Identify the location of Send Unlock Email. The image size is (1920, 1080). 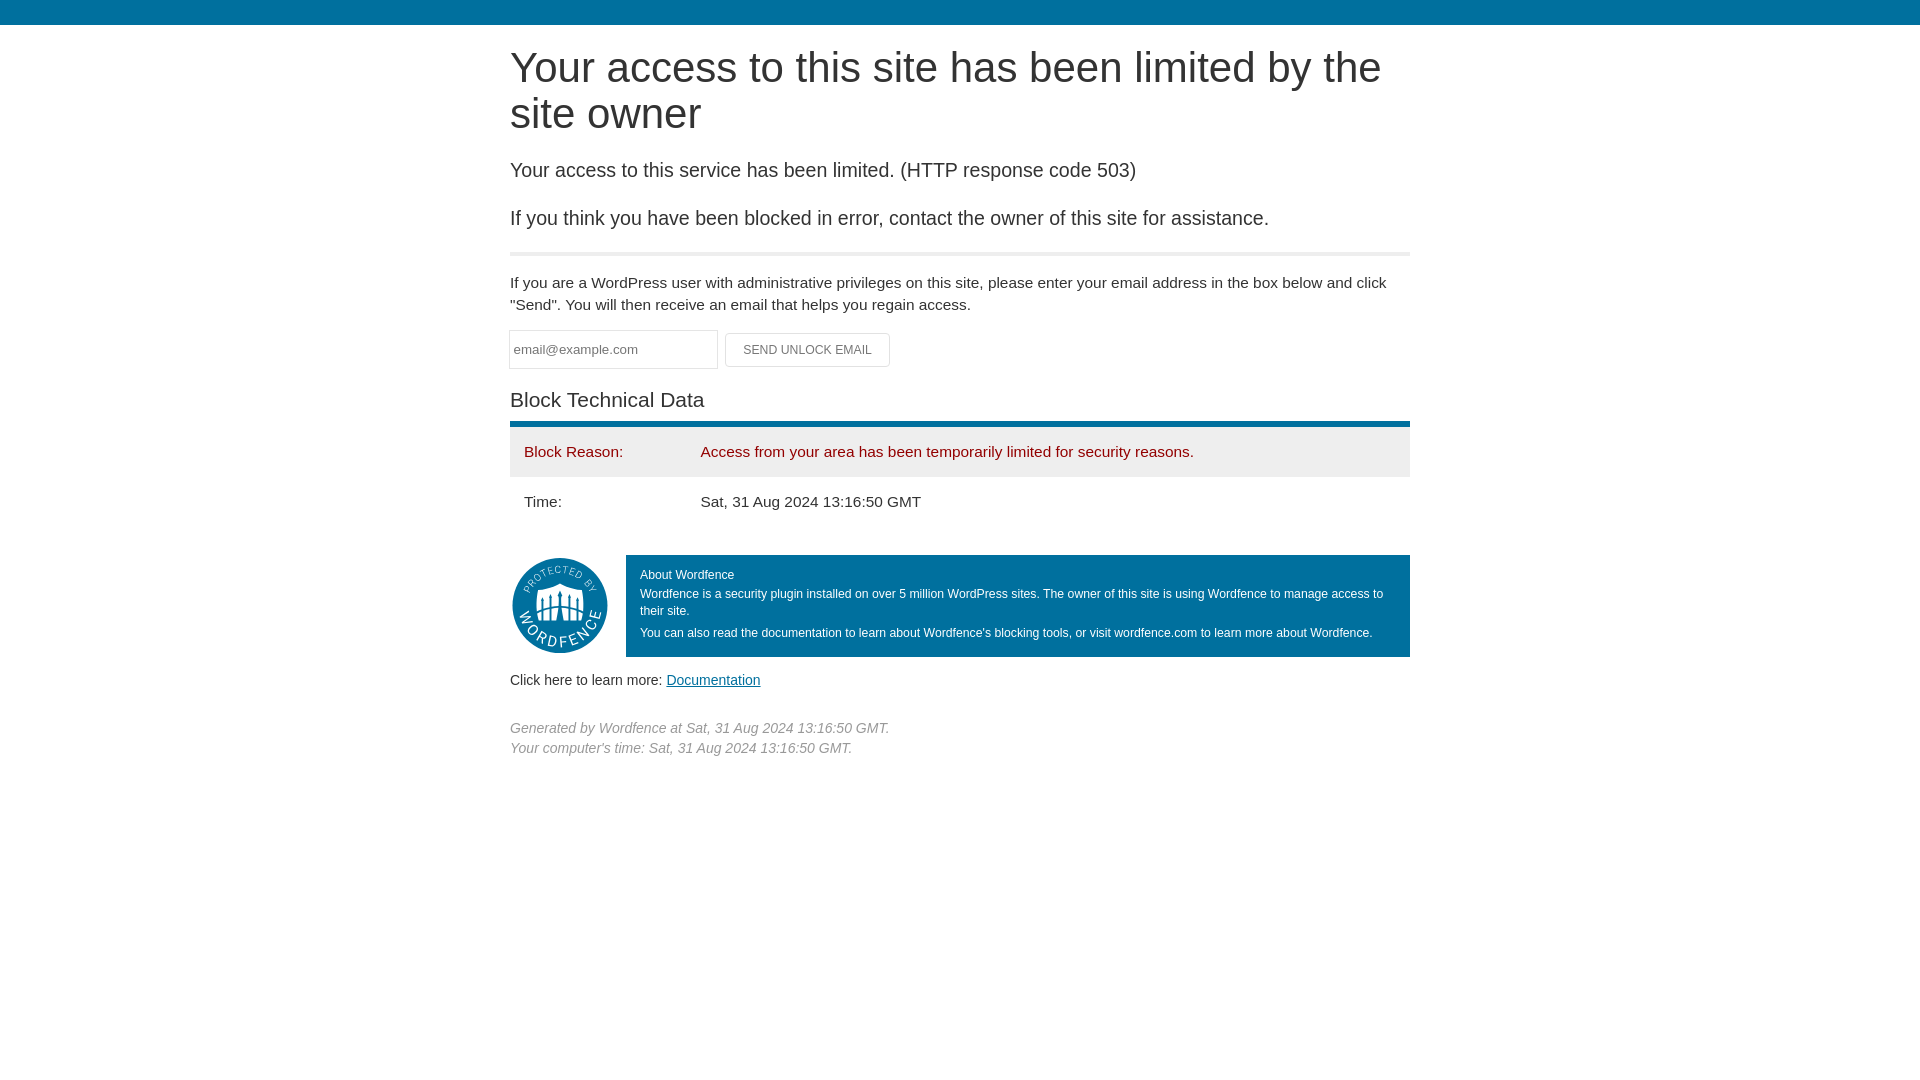
(808, 350).